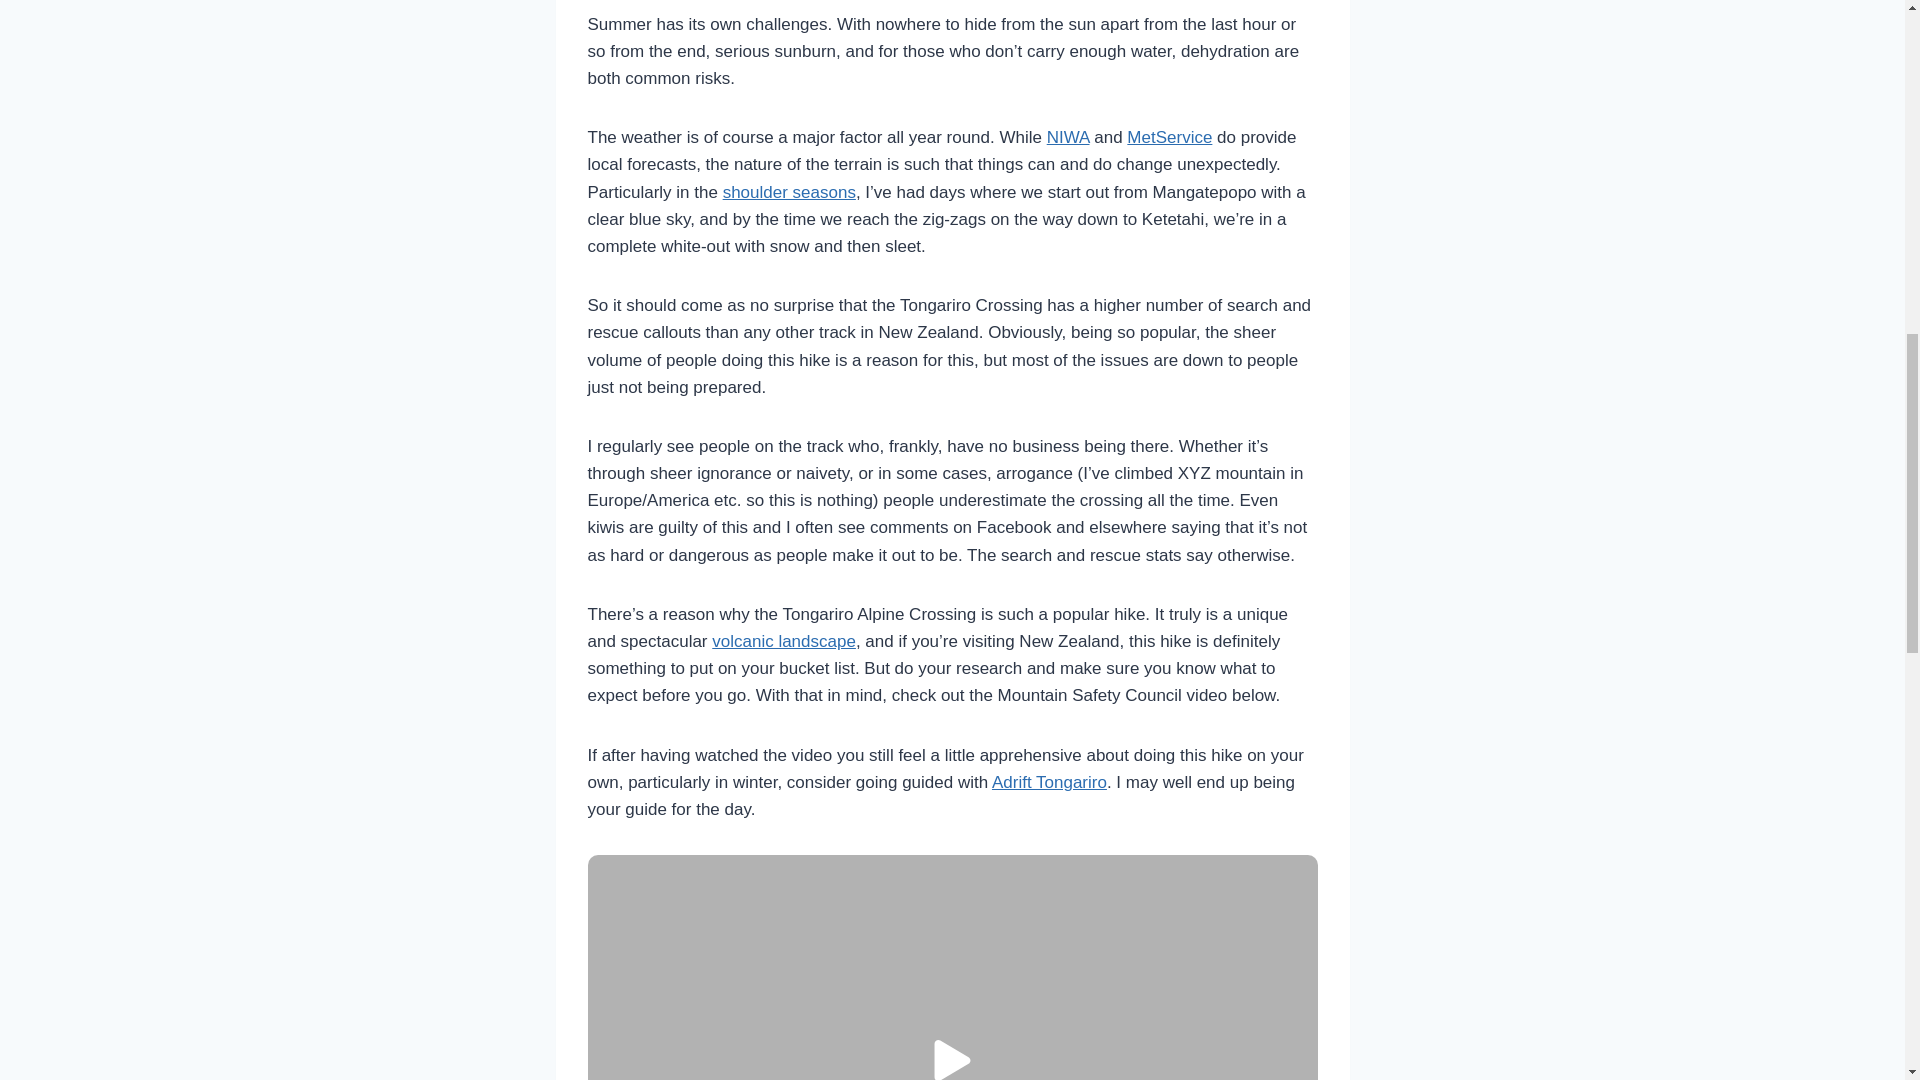 This screenshot has height=1080, width=1920. Describe the element at coordinates (790, 192) in the screenshot. I see `shoulder seasons` at that location.